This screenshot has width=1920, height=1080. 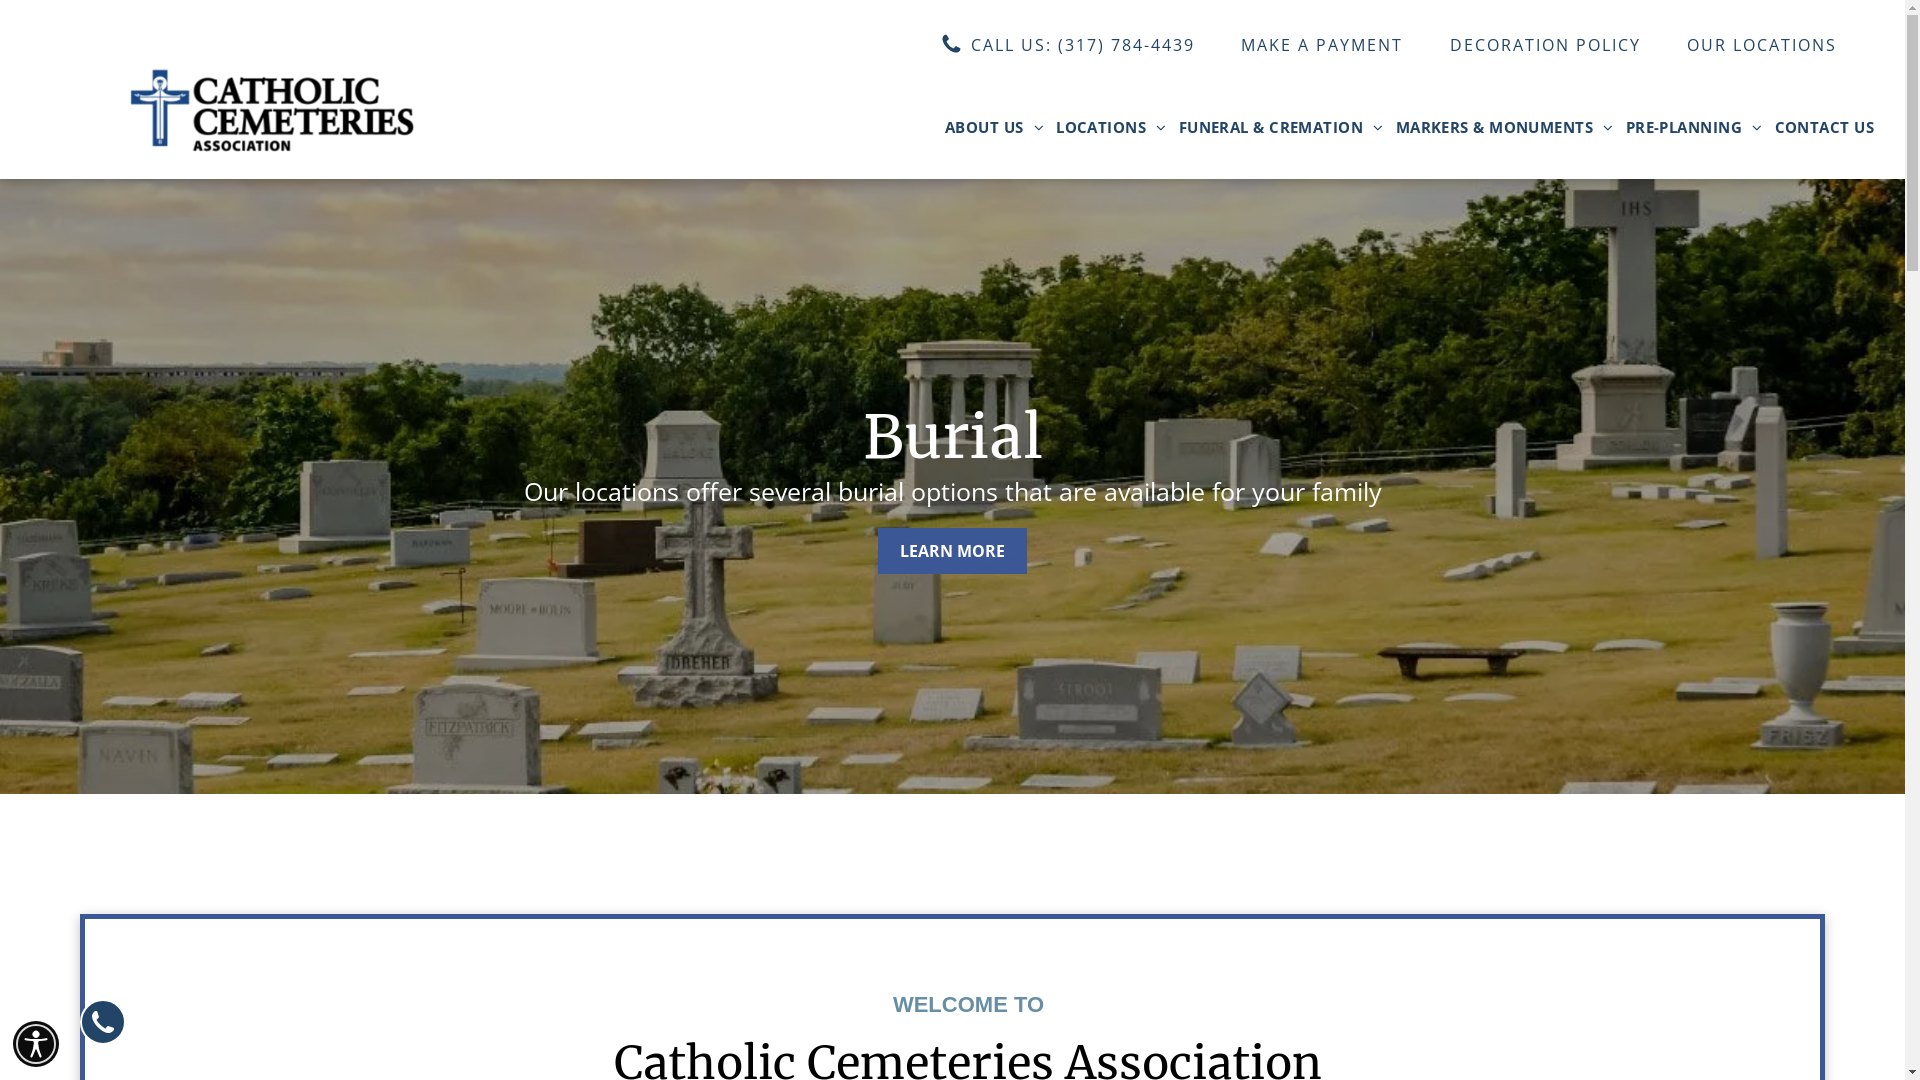 I want to click on FUNERAL & CREMATION, so click(x=1282, y=128).